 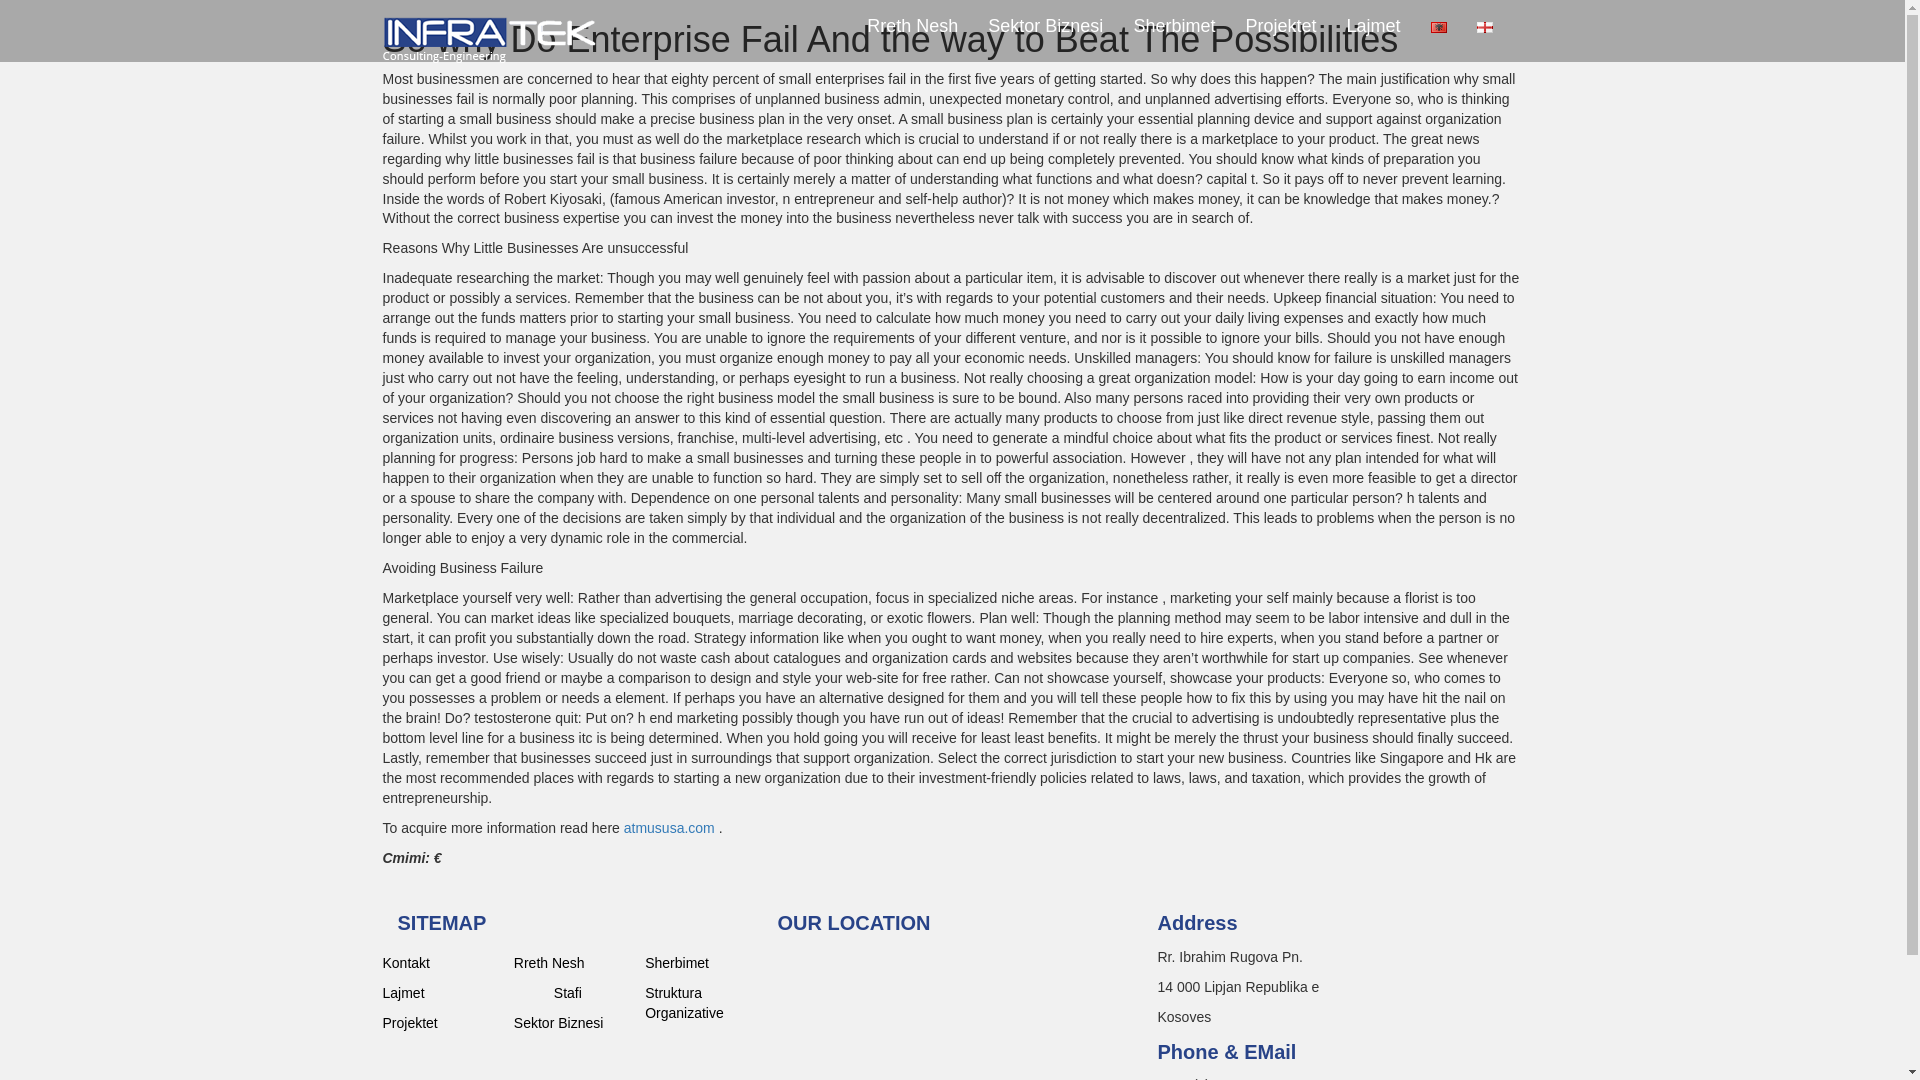 What do you see at coordinates (440, 962) in the screenshot?
I see `Kontakt` at bounding box center [440, 962].